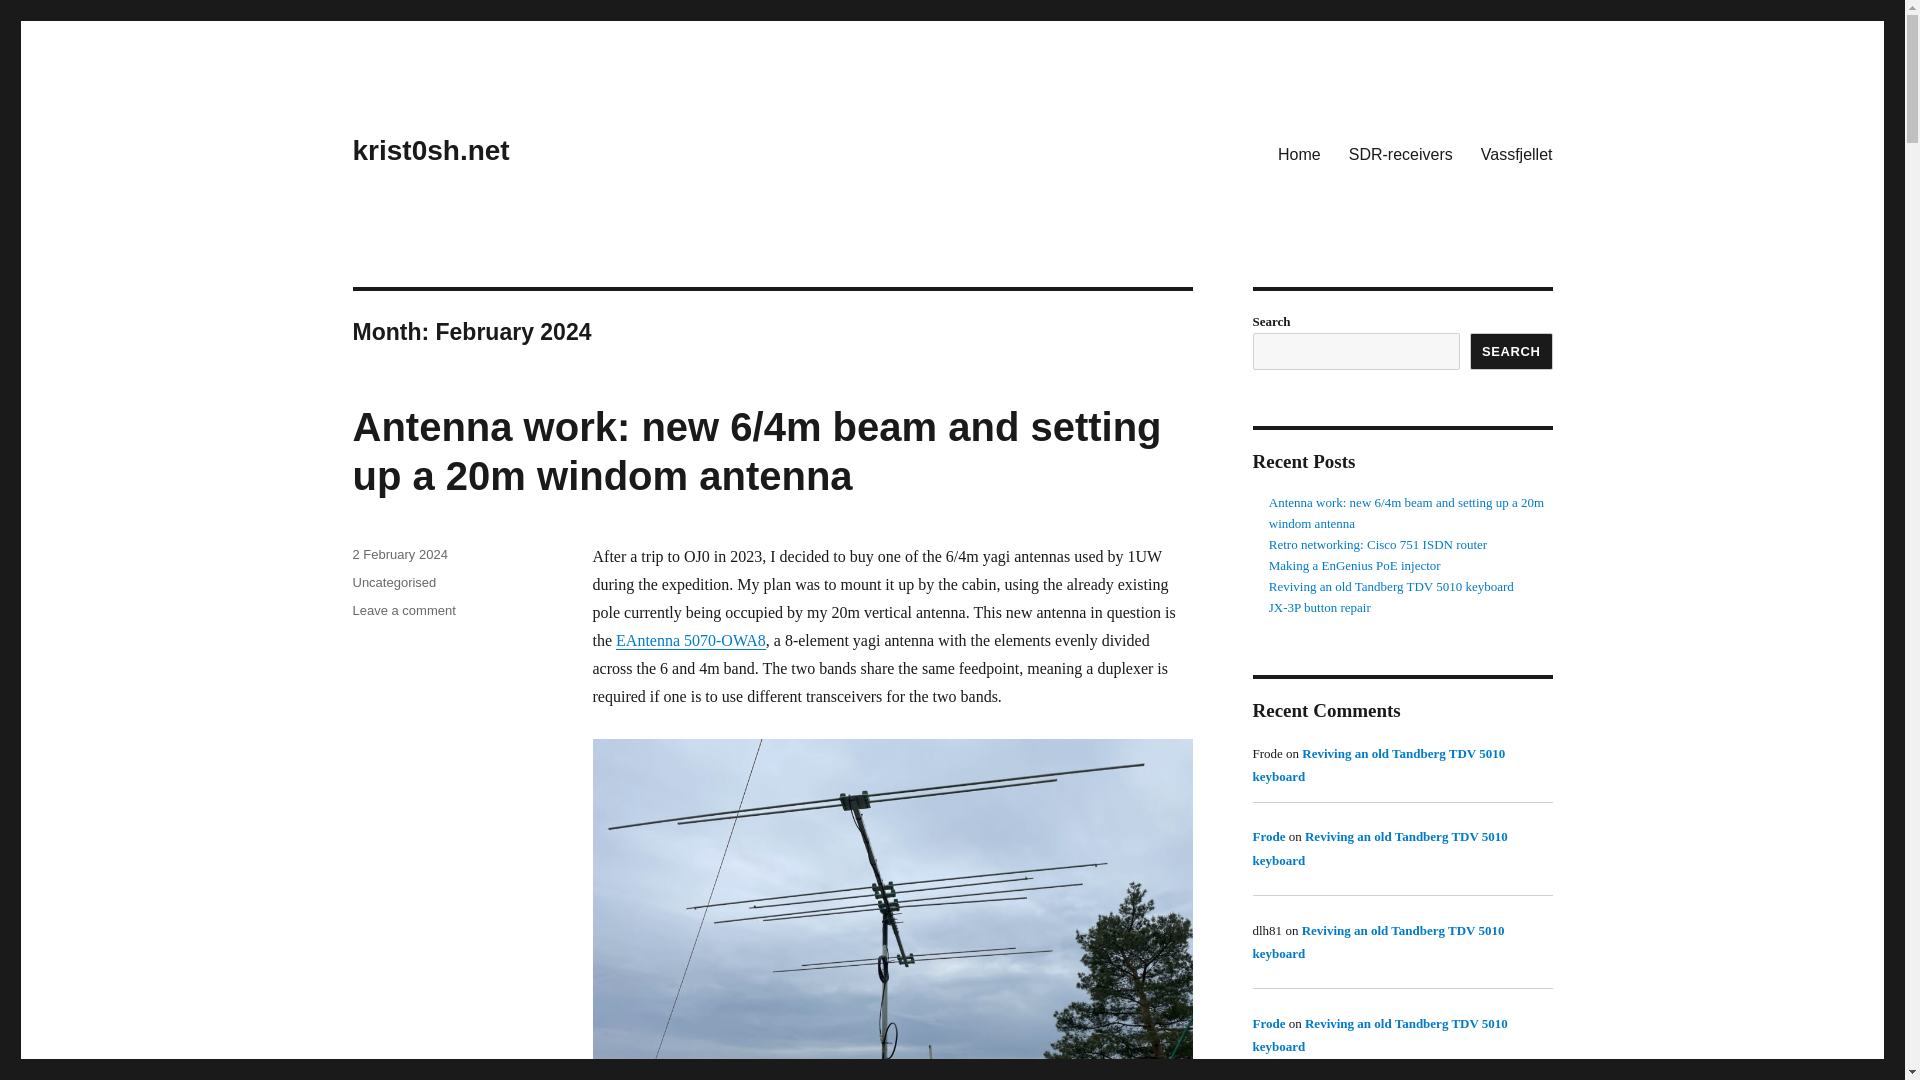 The width and height of the screenshot is (1920, 1080). Describe the element at coordinates (393, 582) in the screenshot. I see `Uncategorised` at that location.